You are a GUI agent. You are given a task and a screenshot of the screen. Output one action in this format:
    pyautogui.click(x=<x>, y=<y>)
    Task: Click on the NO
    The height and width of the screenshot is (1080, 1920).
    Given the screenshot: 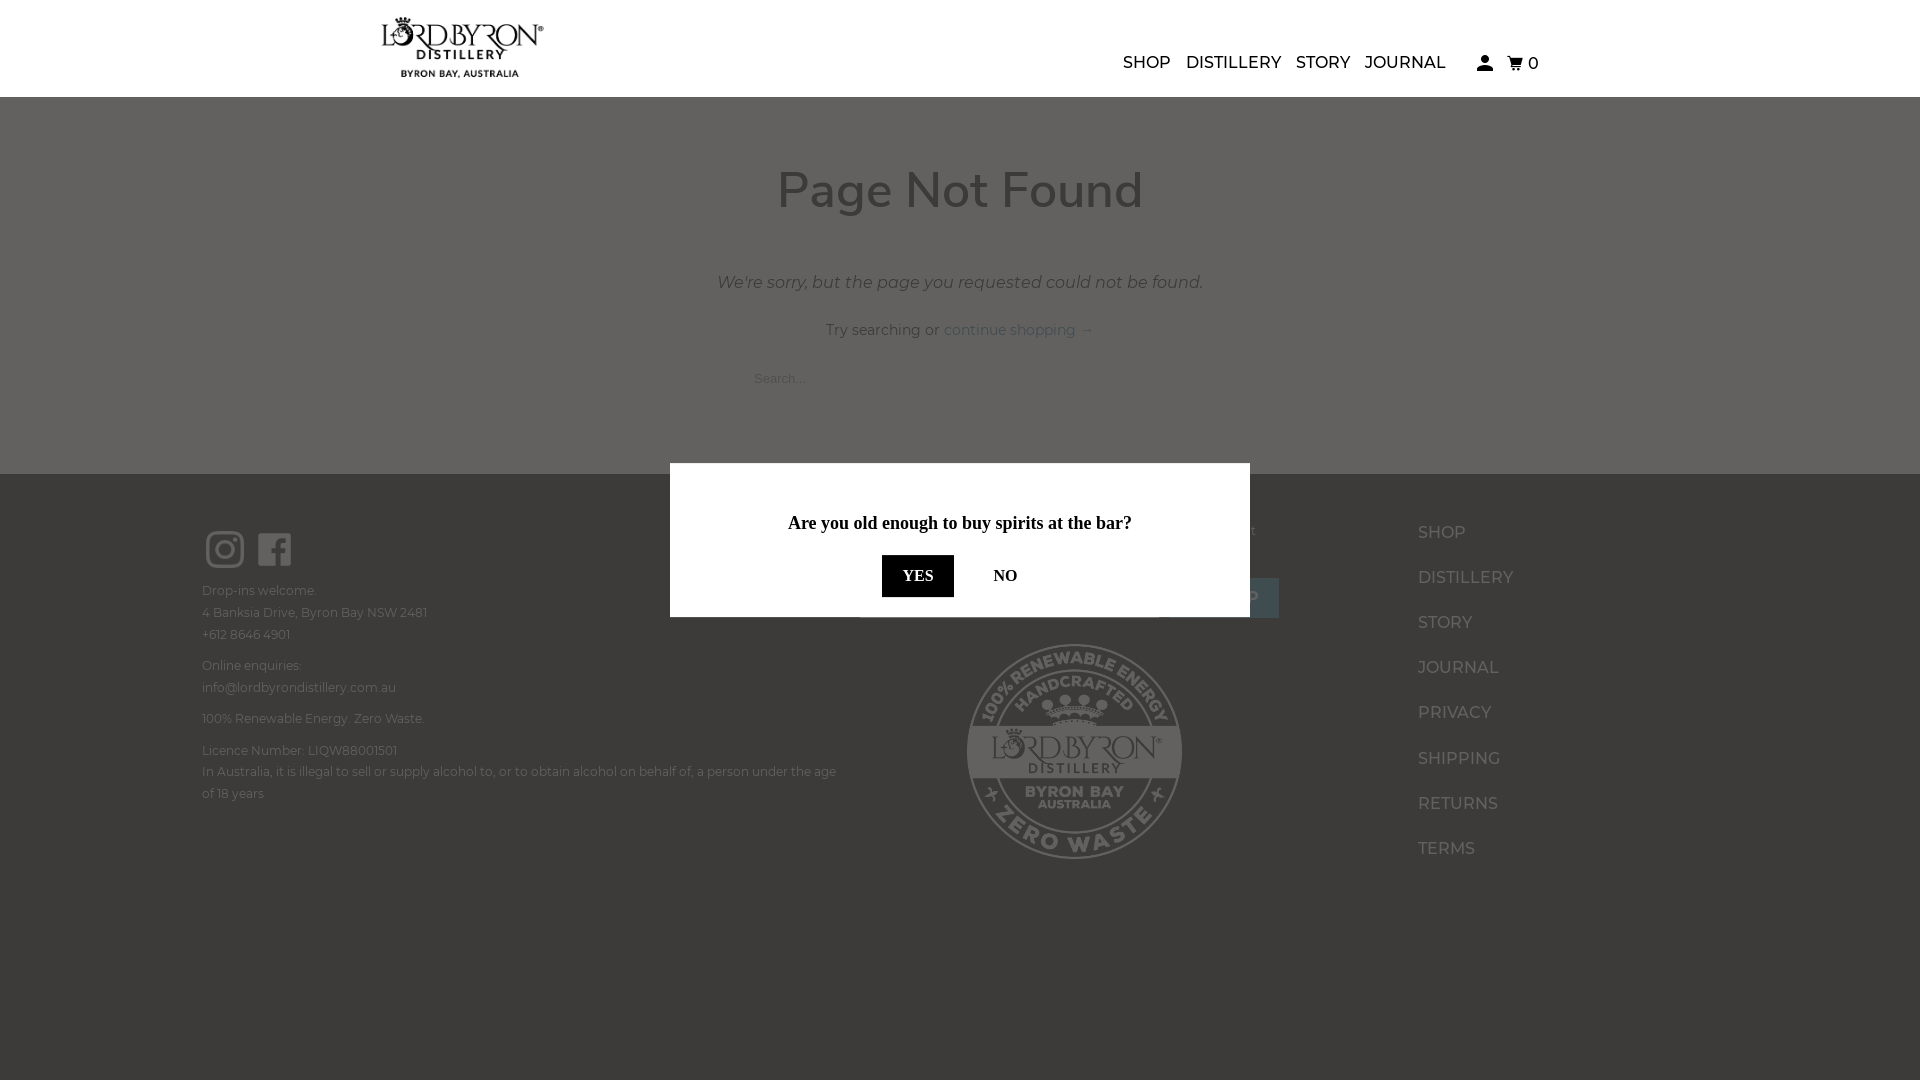 What is the action you would take?
    pyautogui.click(x=1006, y=576)
    